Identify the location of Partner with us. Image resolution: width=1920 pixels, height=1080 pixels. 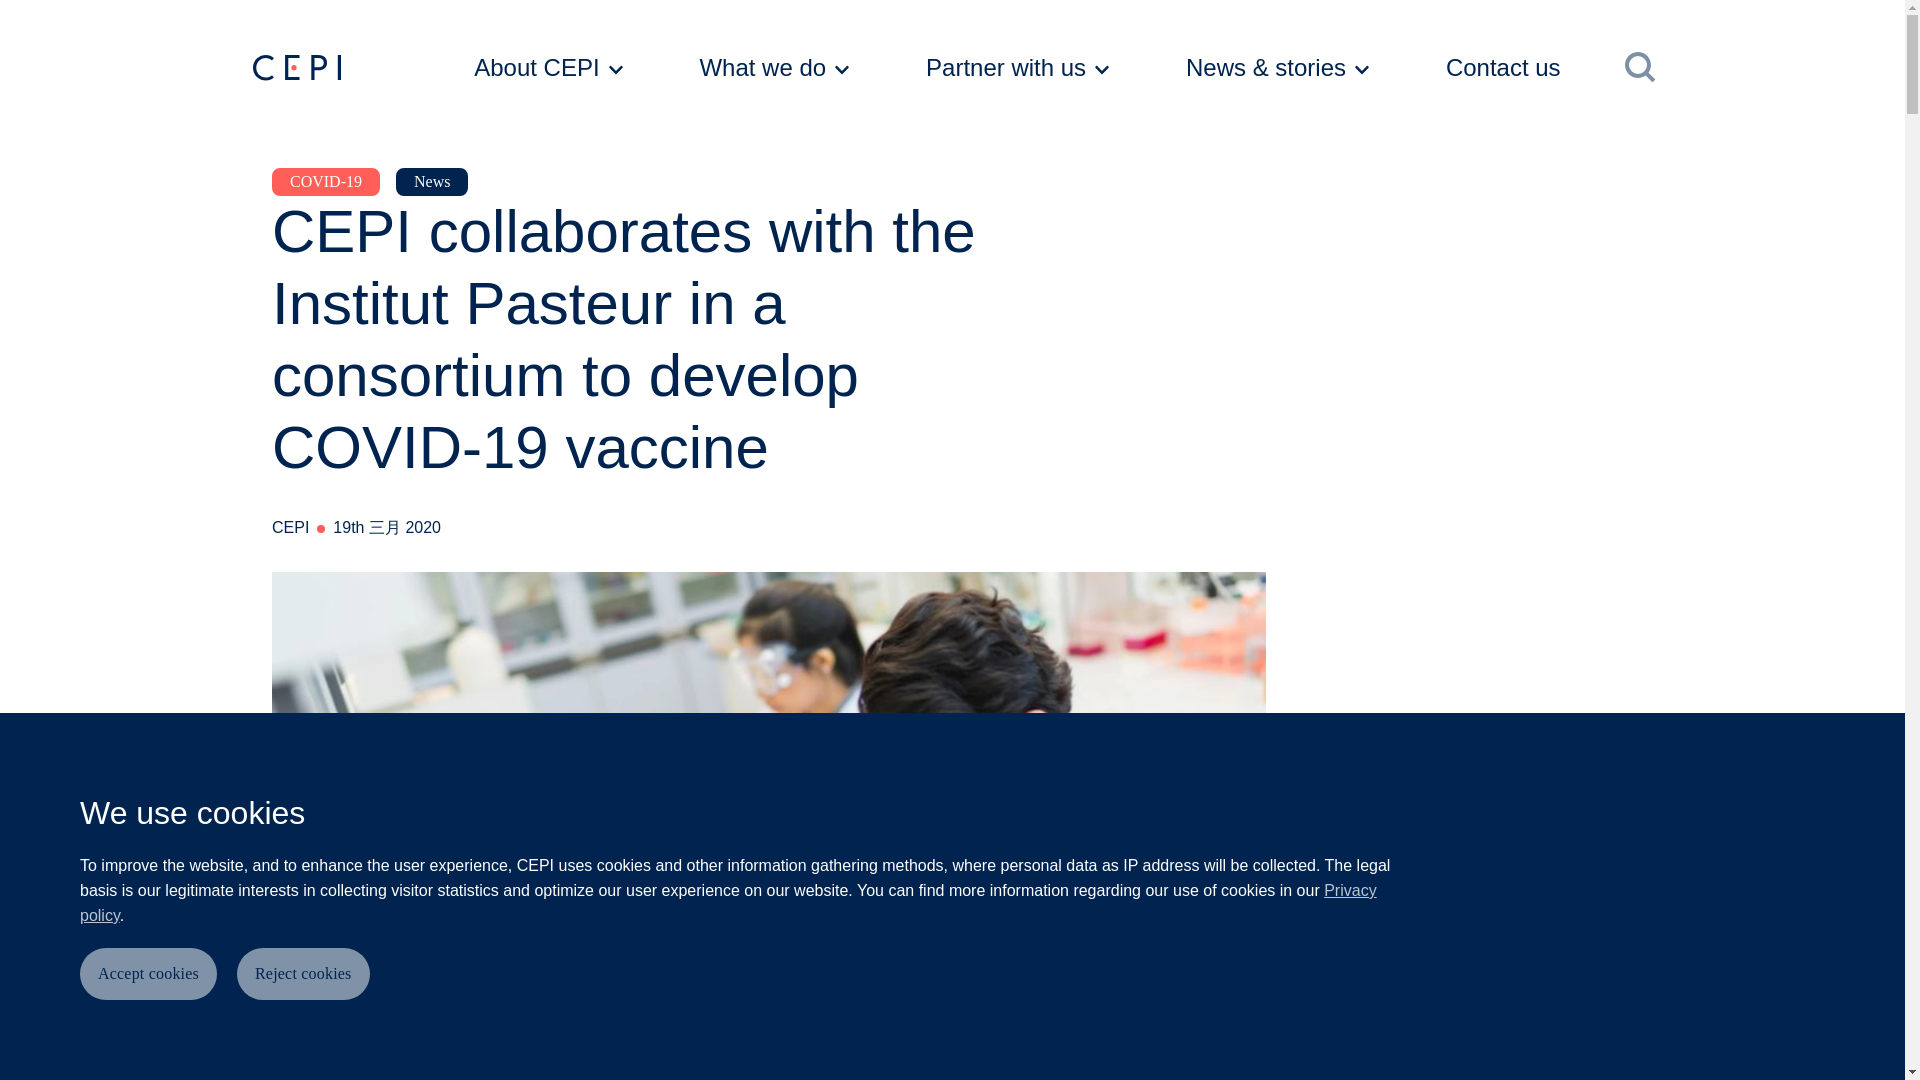
(1017, 68).